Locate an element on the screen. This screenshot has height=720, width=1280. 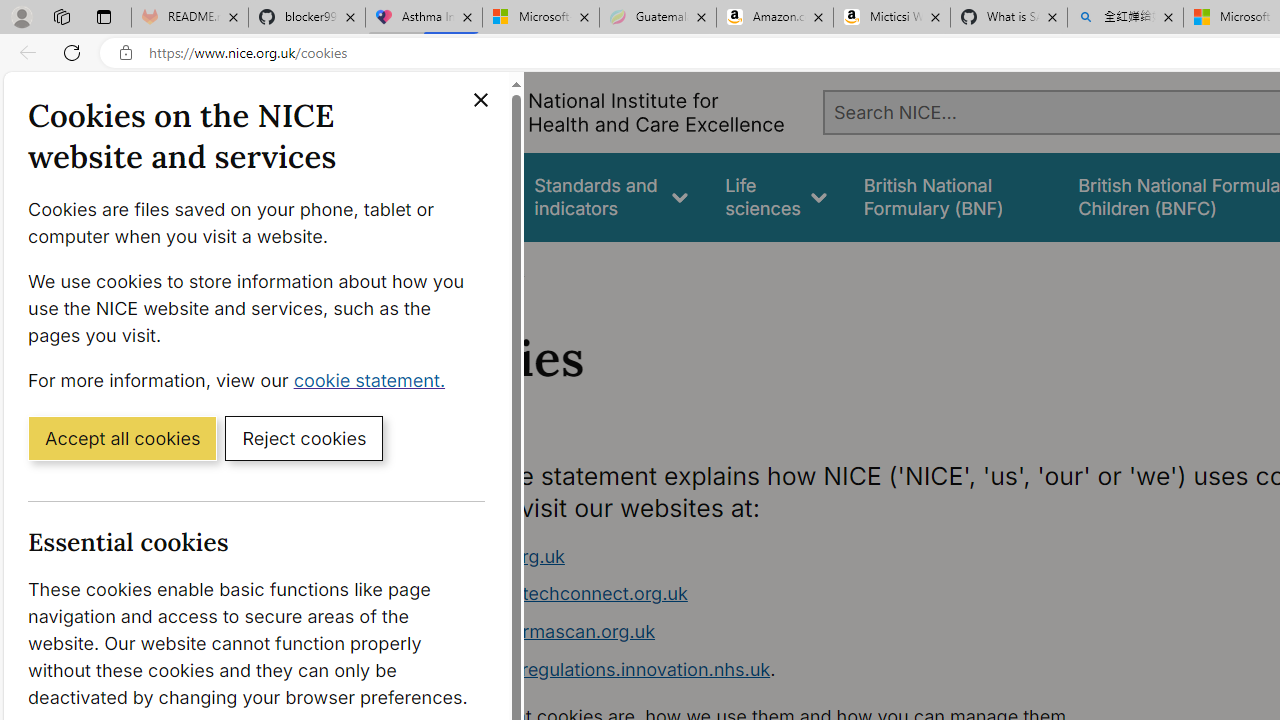
www.digitalregulations.innovation.nhs.uk. is located at coordinates (796, 670).